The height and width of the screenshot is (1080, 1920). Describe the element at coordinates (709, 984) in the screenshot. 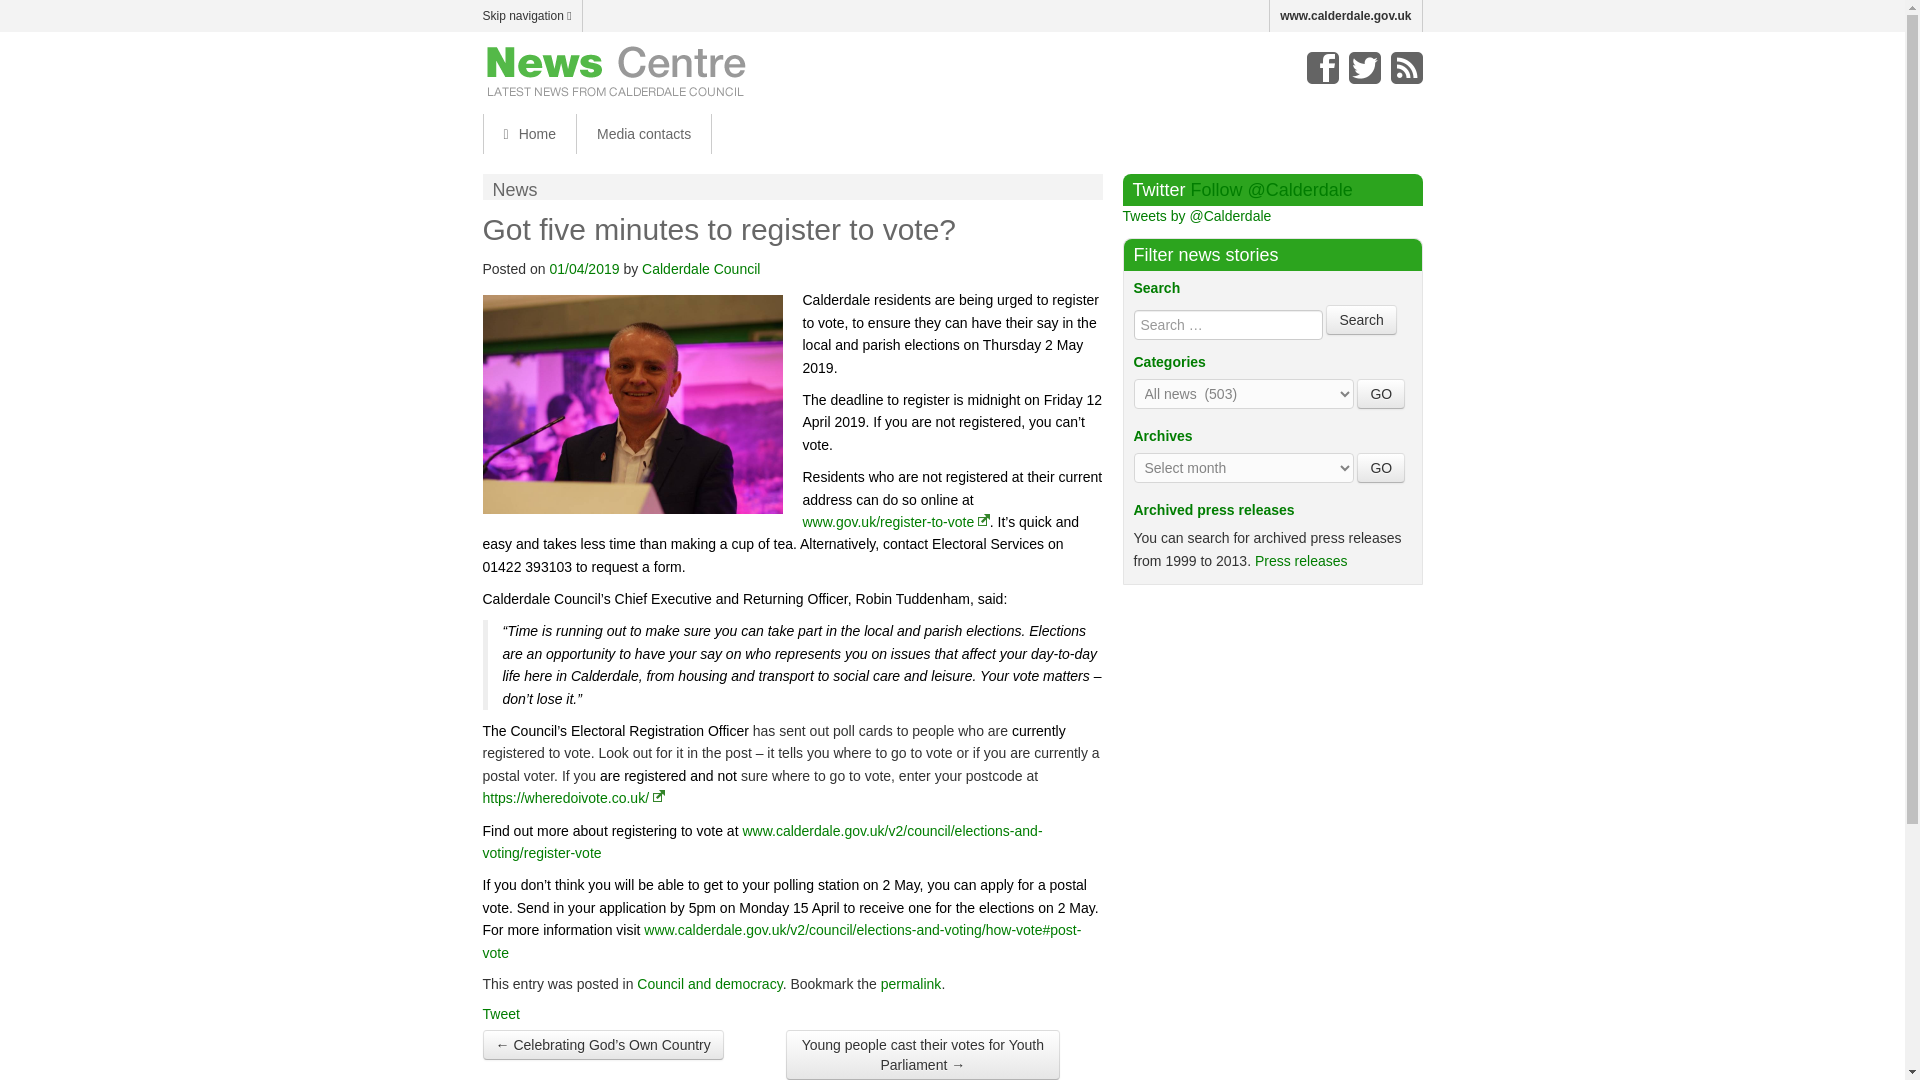

I see `Council and democracy` at that location.